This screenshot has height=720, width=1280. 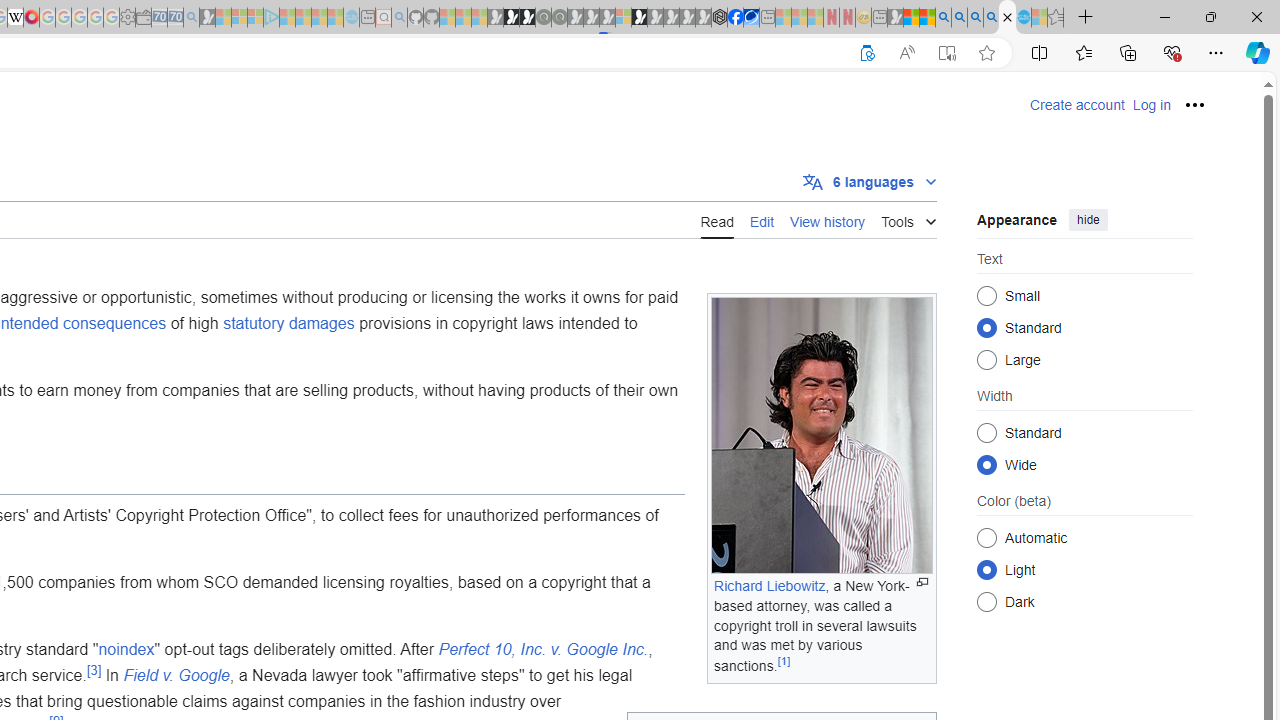 I want to click on Google Chrome Internet Browser Download - Search Images, so click(x=992, y=18).